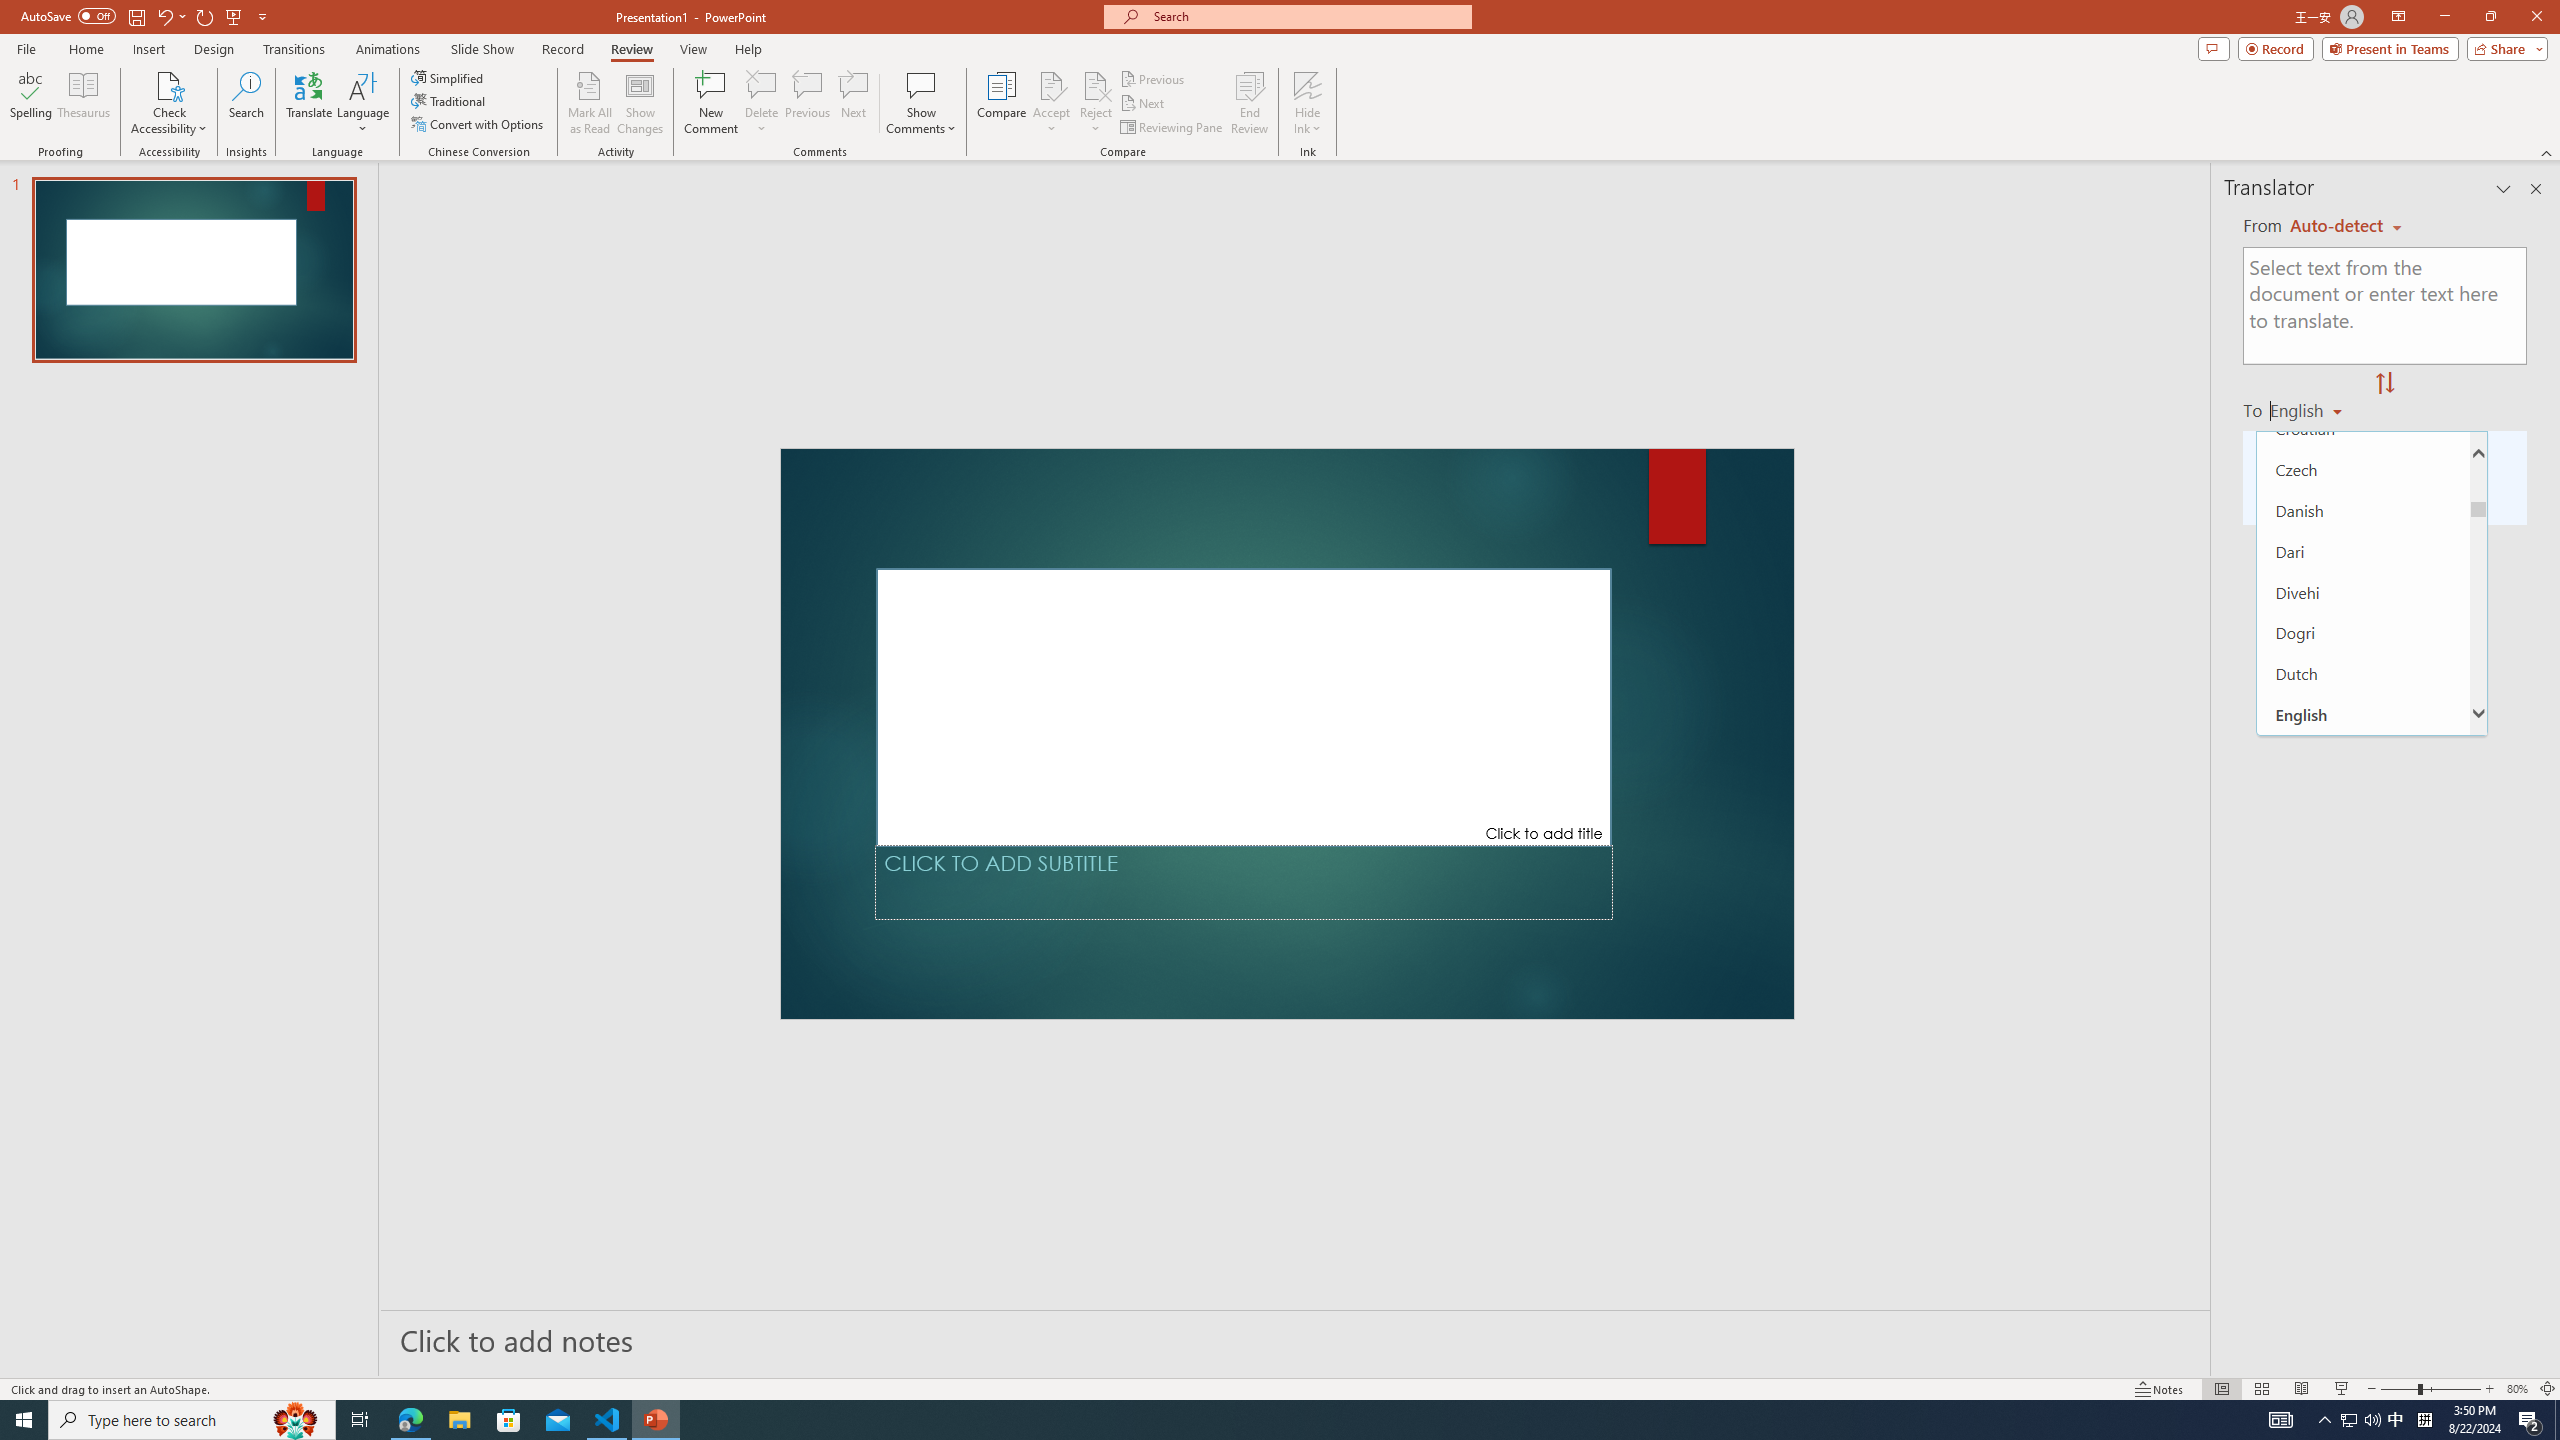  I want to click on Catalan, so click(2364, 223).